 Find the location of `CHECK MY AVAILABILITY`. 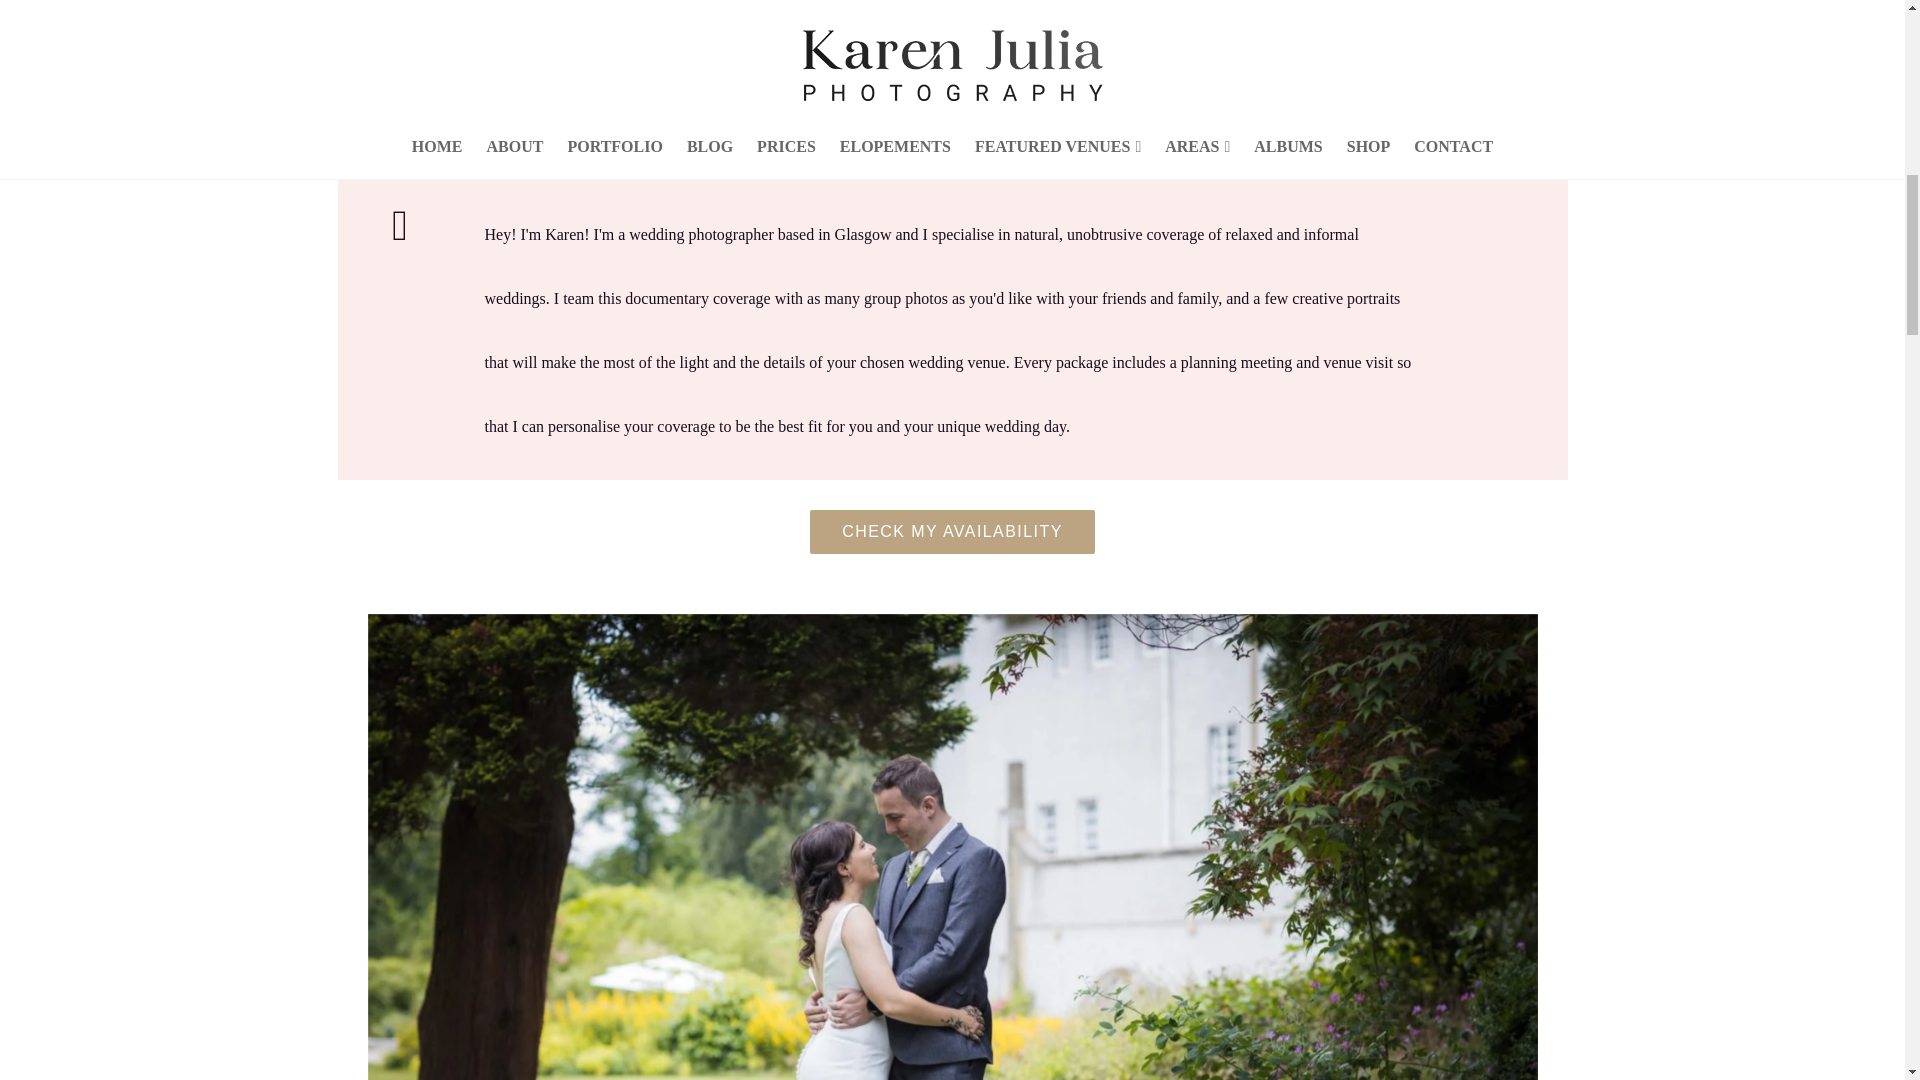

CHECK MY AVAILABILITY is located at coordinates (952, 532).